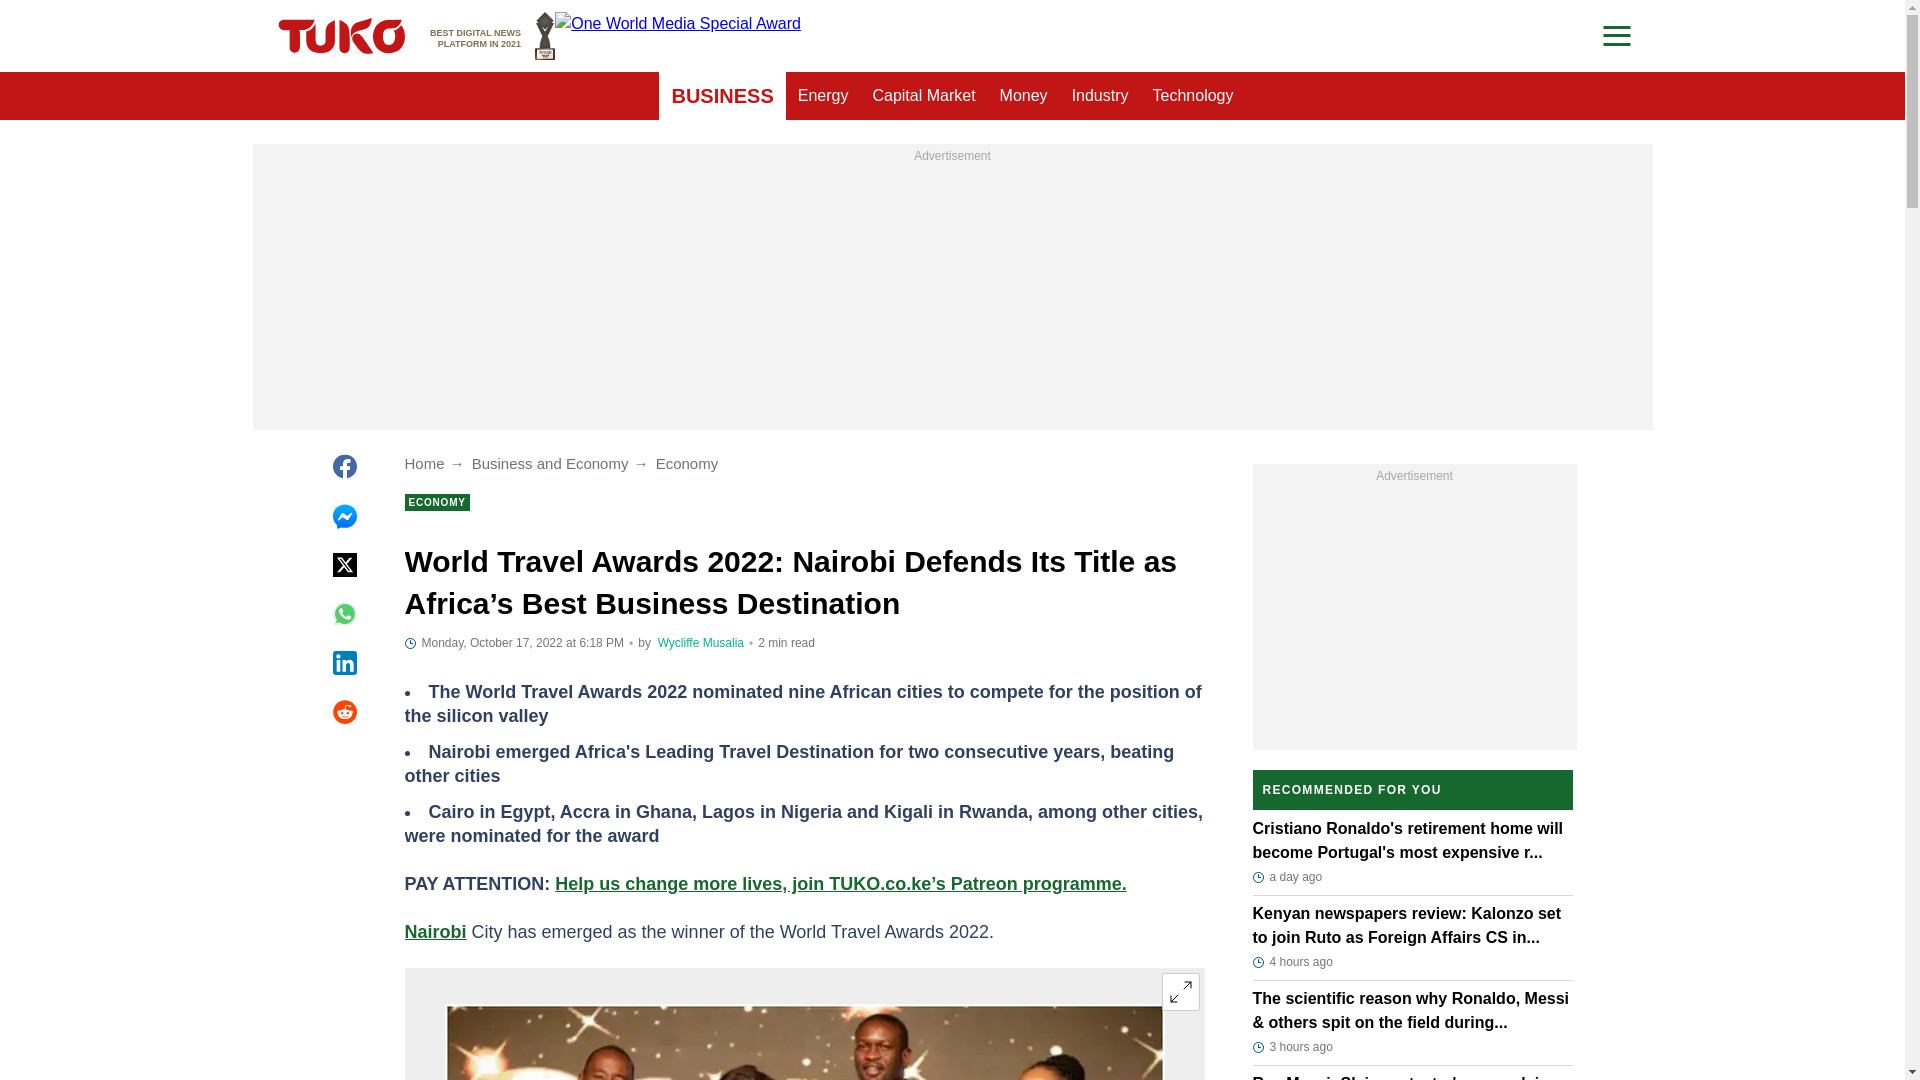  I want to click on Author page, so click(1100, 96).